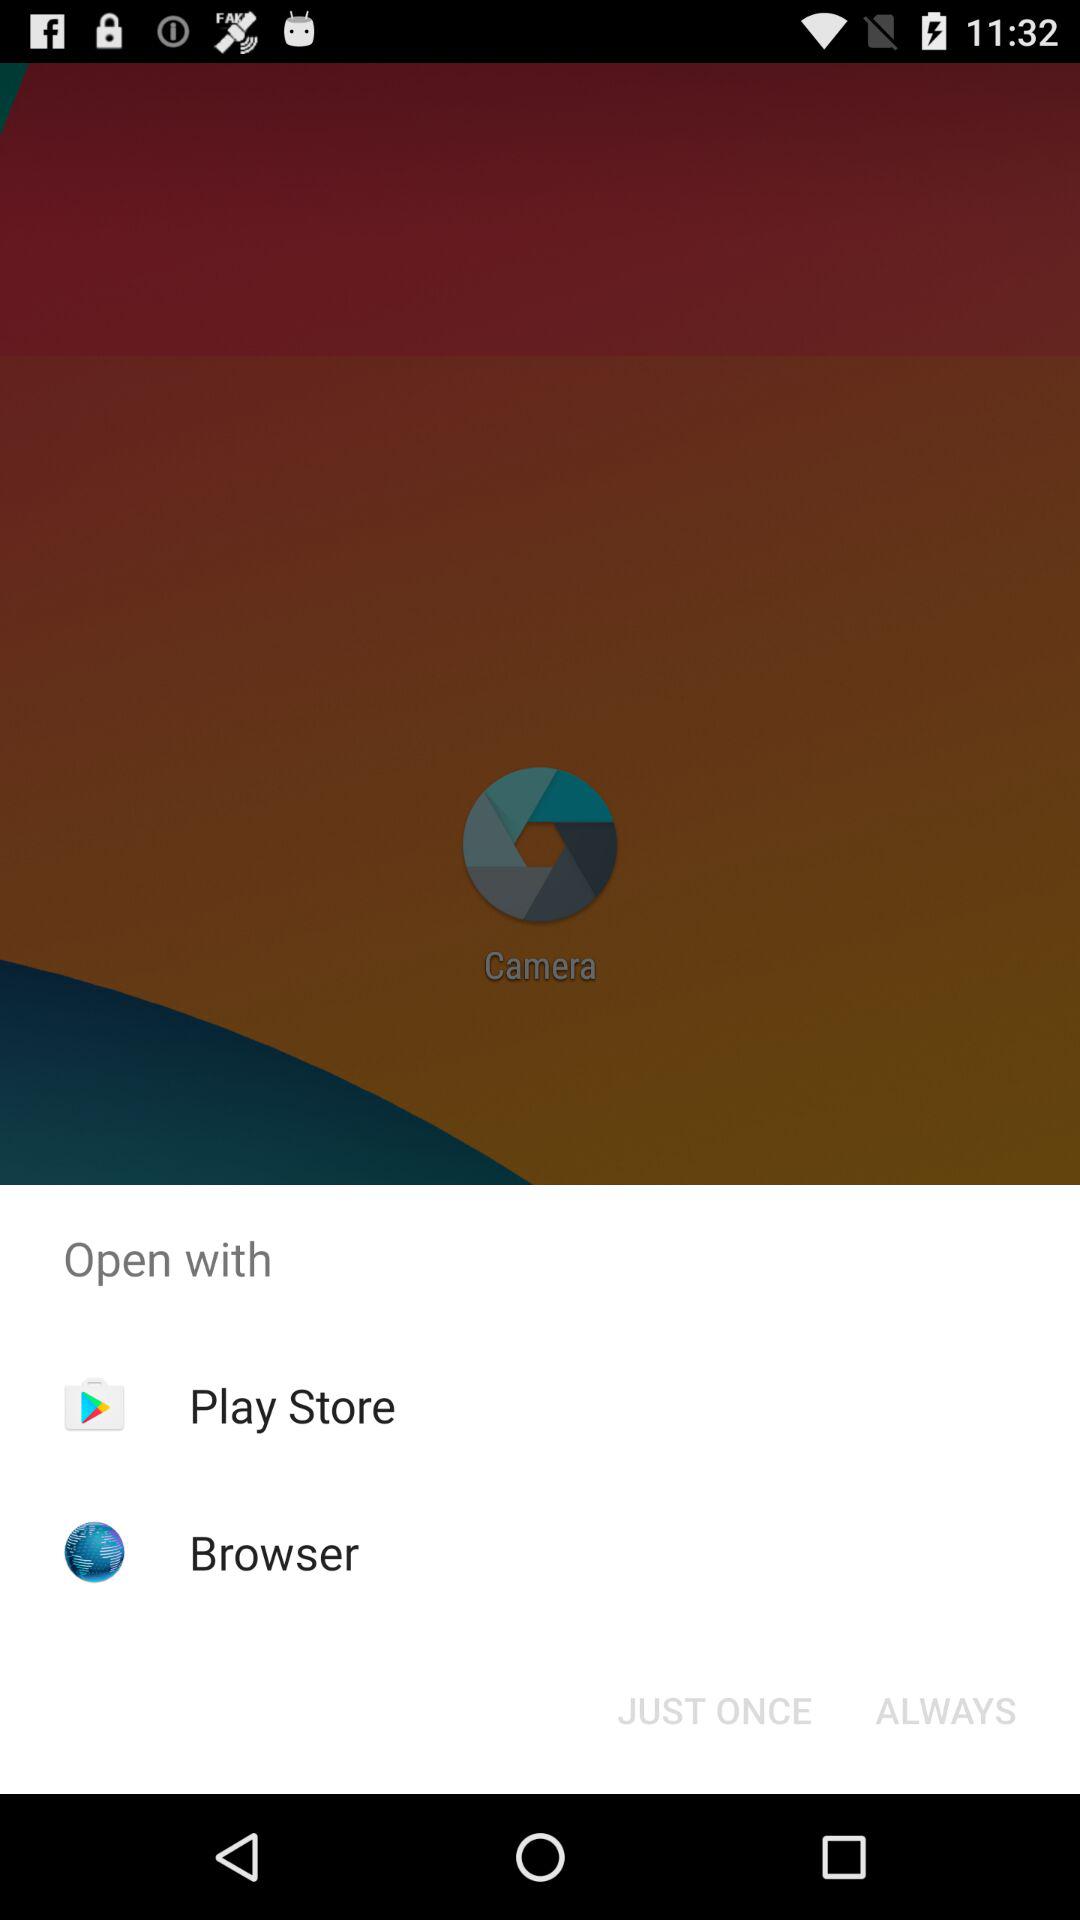  What do you see at coordinates (714, 1710) in the screenshot?
I see `select just once button` at bounding box center [714, 1710].